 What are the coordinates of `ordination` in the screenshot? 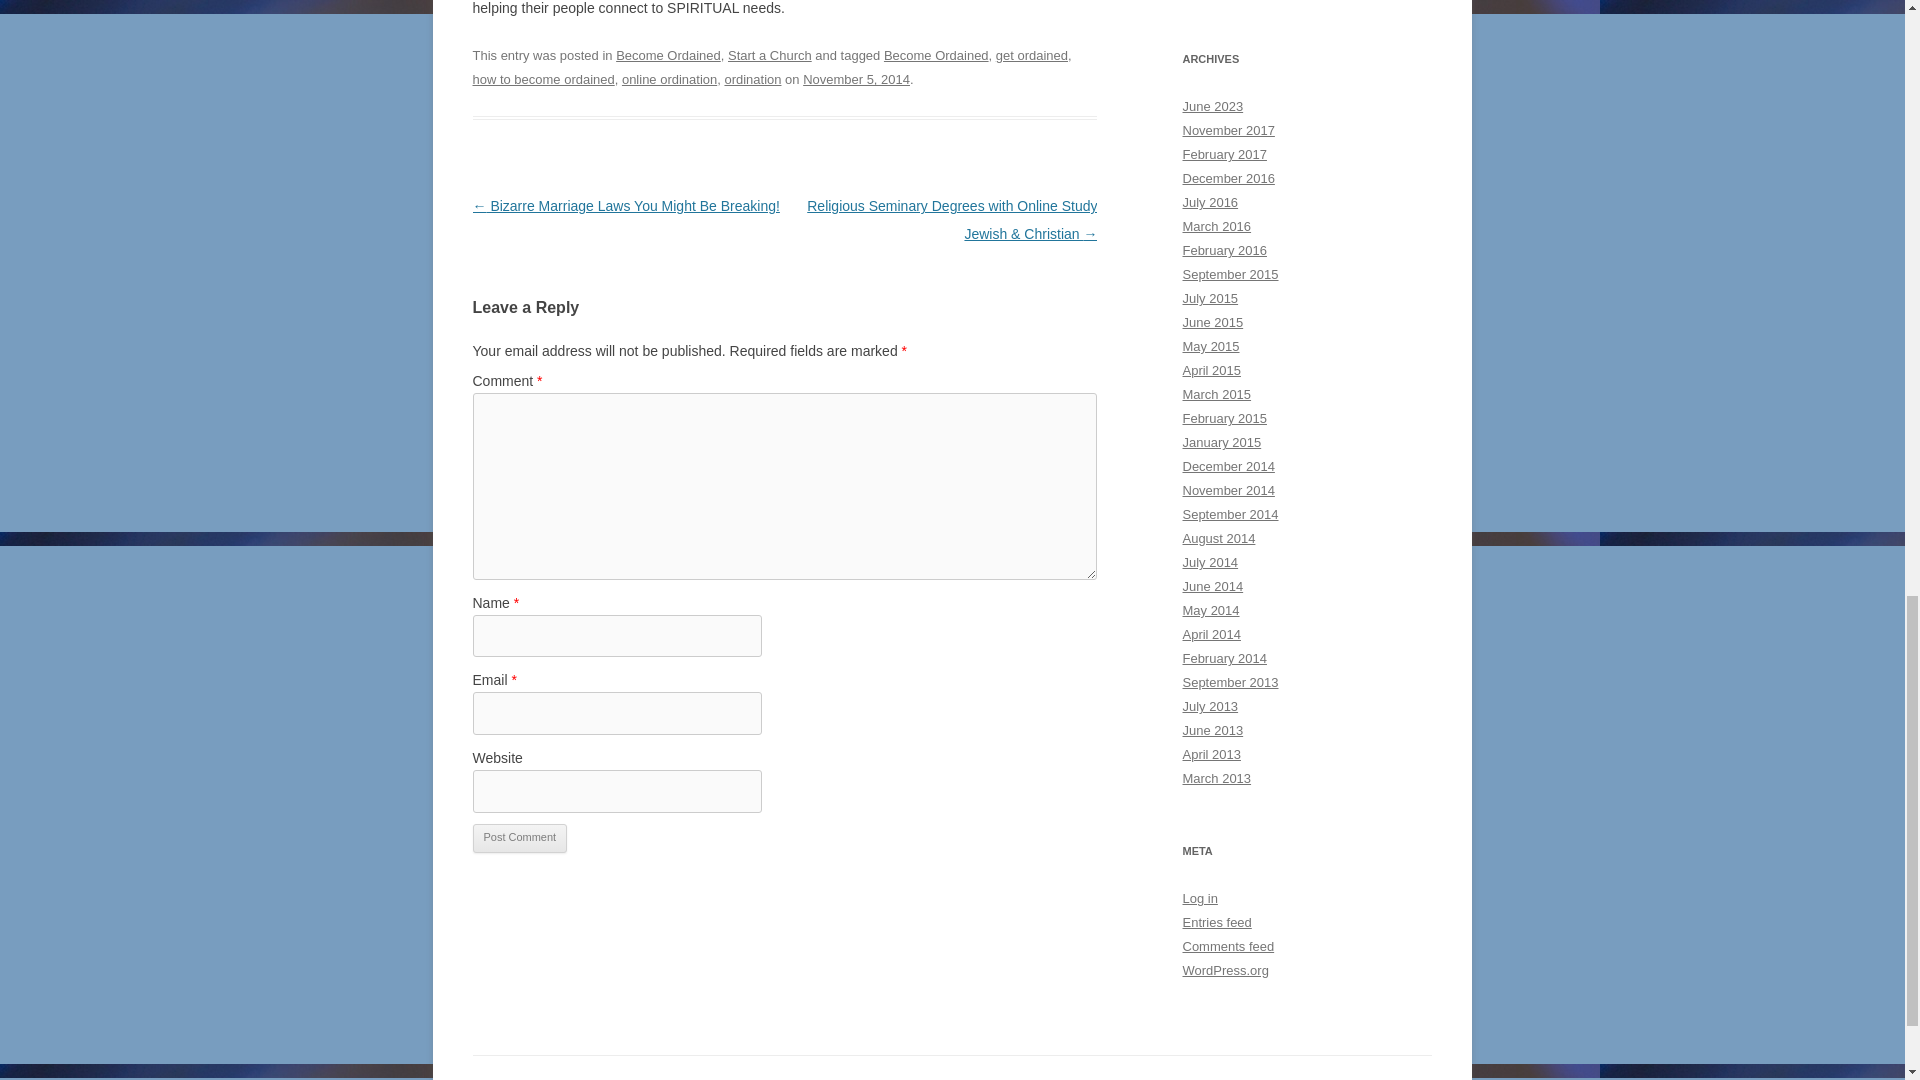 It's located at (752, 80).